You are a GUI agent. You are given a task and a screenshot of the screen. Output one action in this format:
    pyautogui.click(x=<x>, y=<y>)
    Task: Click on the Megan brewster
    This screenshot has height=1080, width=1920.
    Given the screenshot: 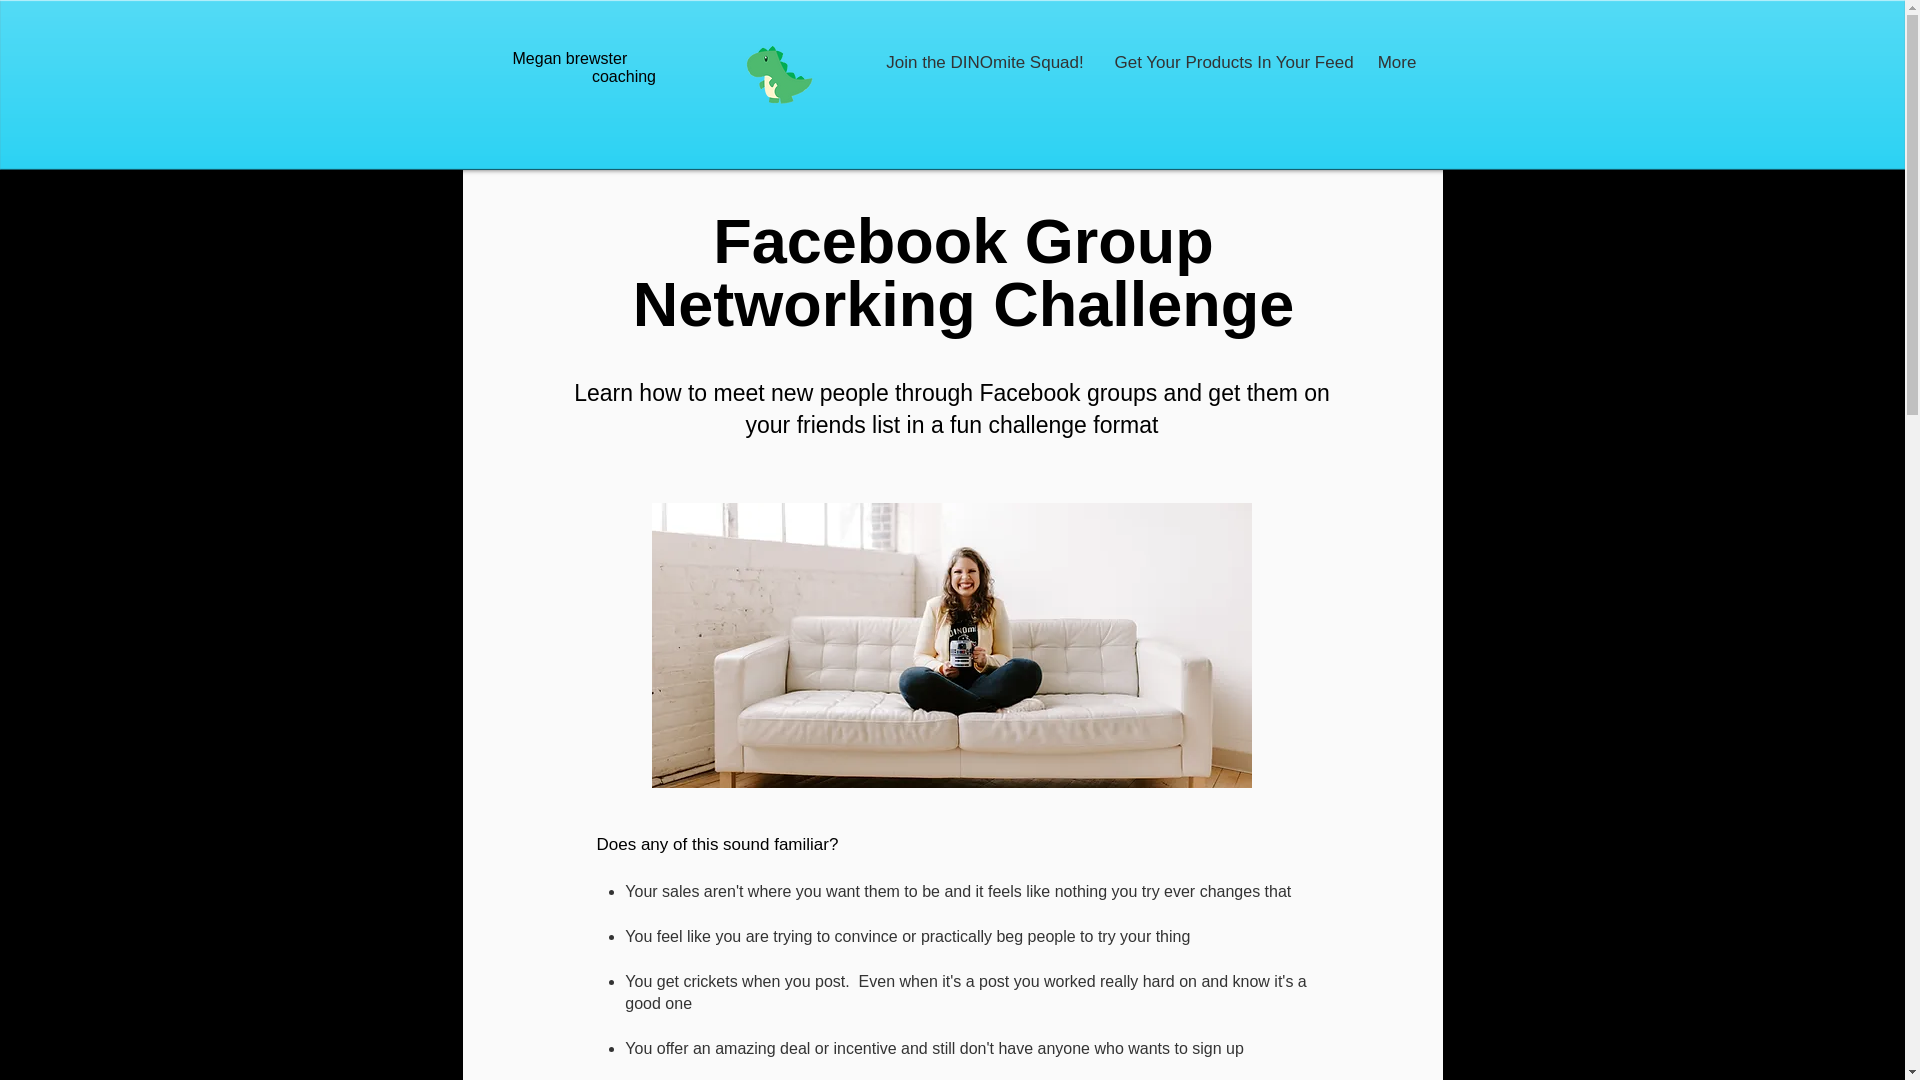 What is the action you would take?
    pyautogui.click(x=570, y=58)
    